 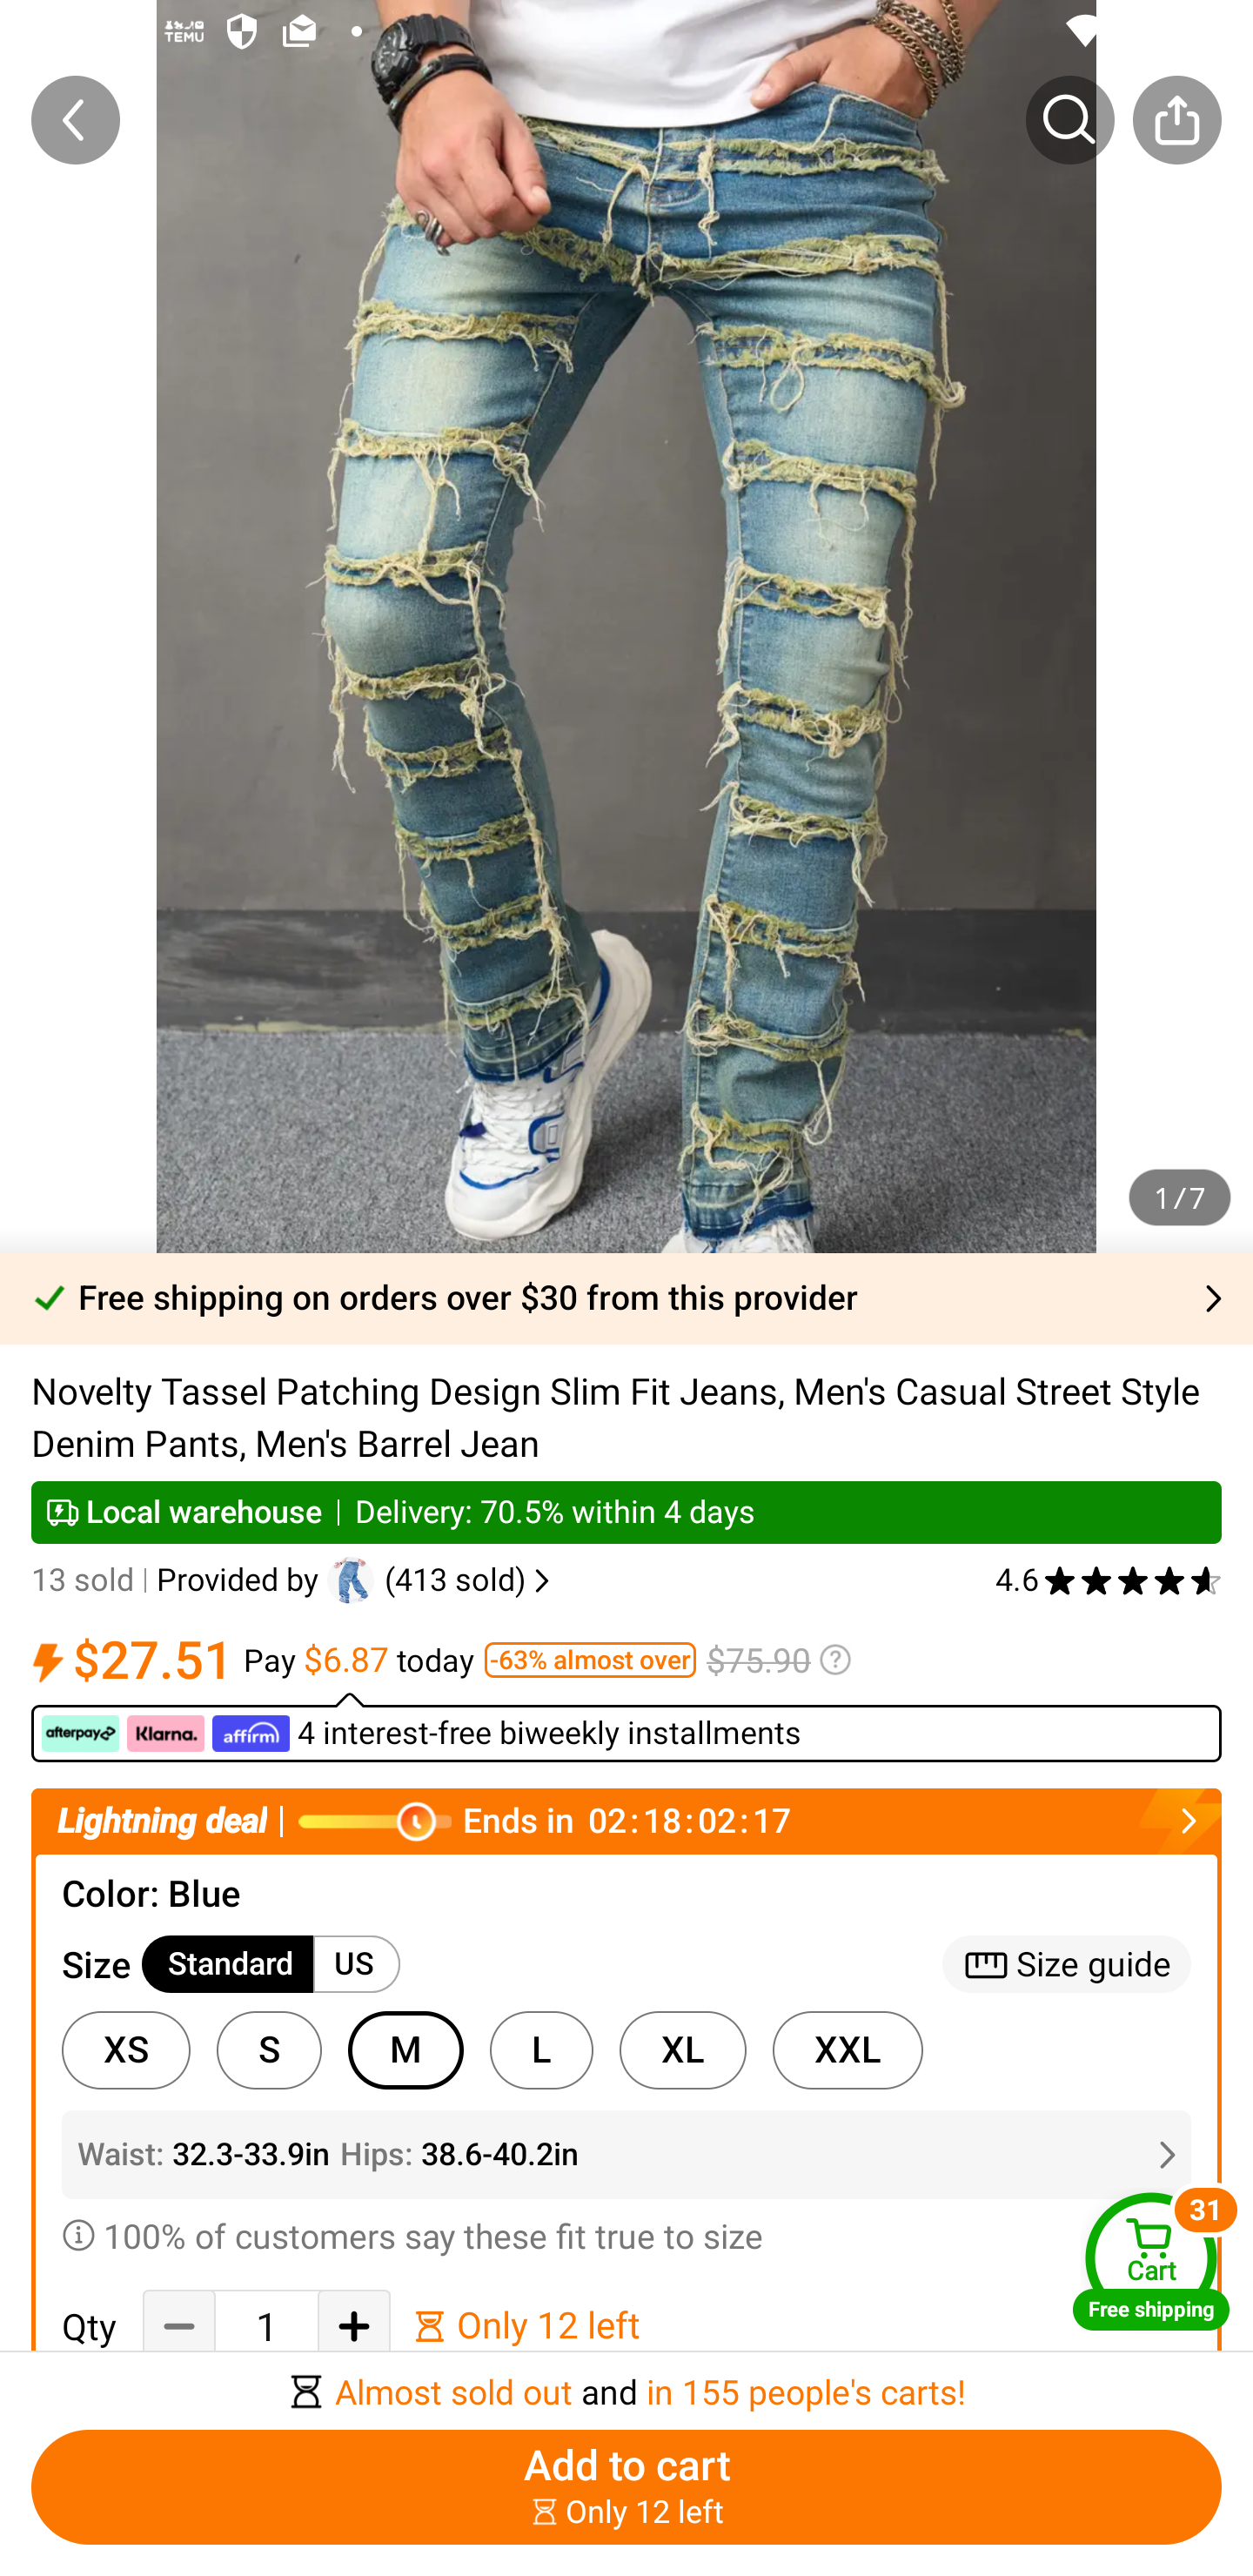 I want to click on Cart Free shipping Cart, so click(x=1151, y=2260).